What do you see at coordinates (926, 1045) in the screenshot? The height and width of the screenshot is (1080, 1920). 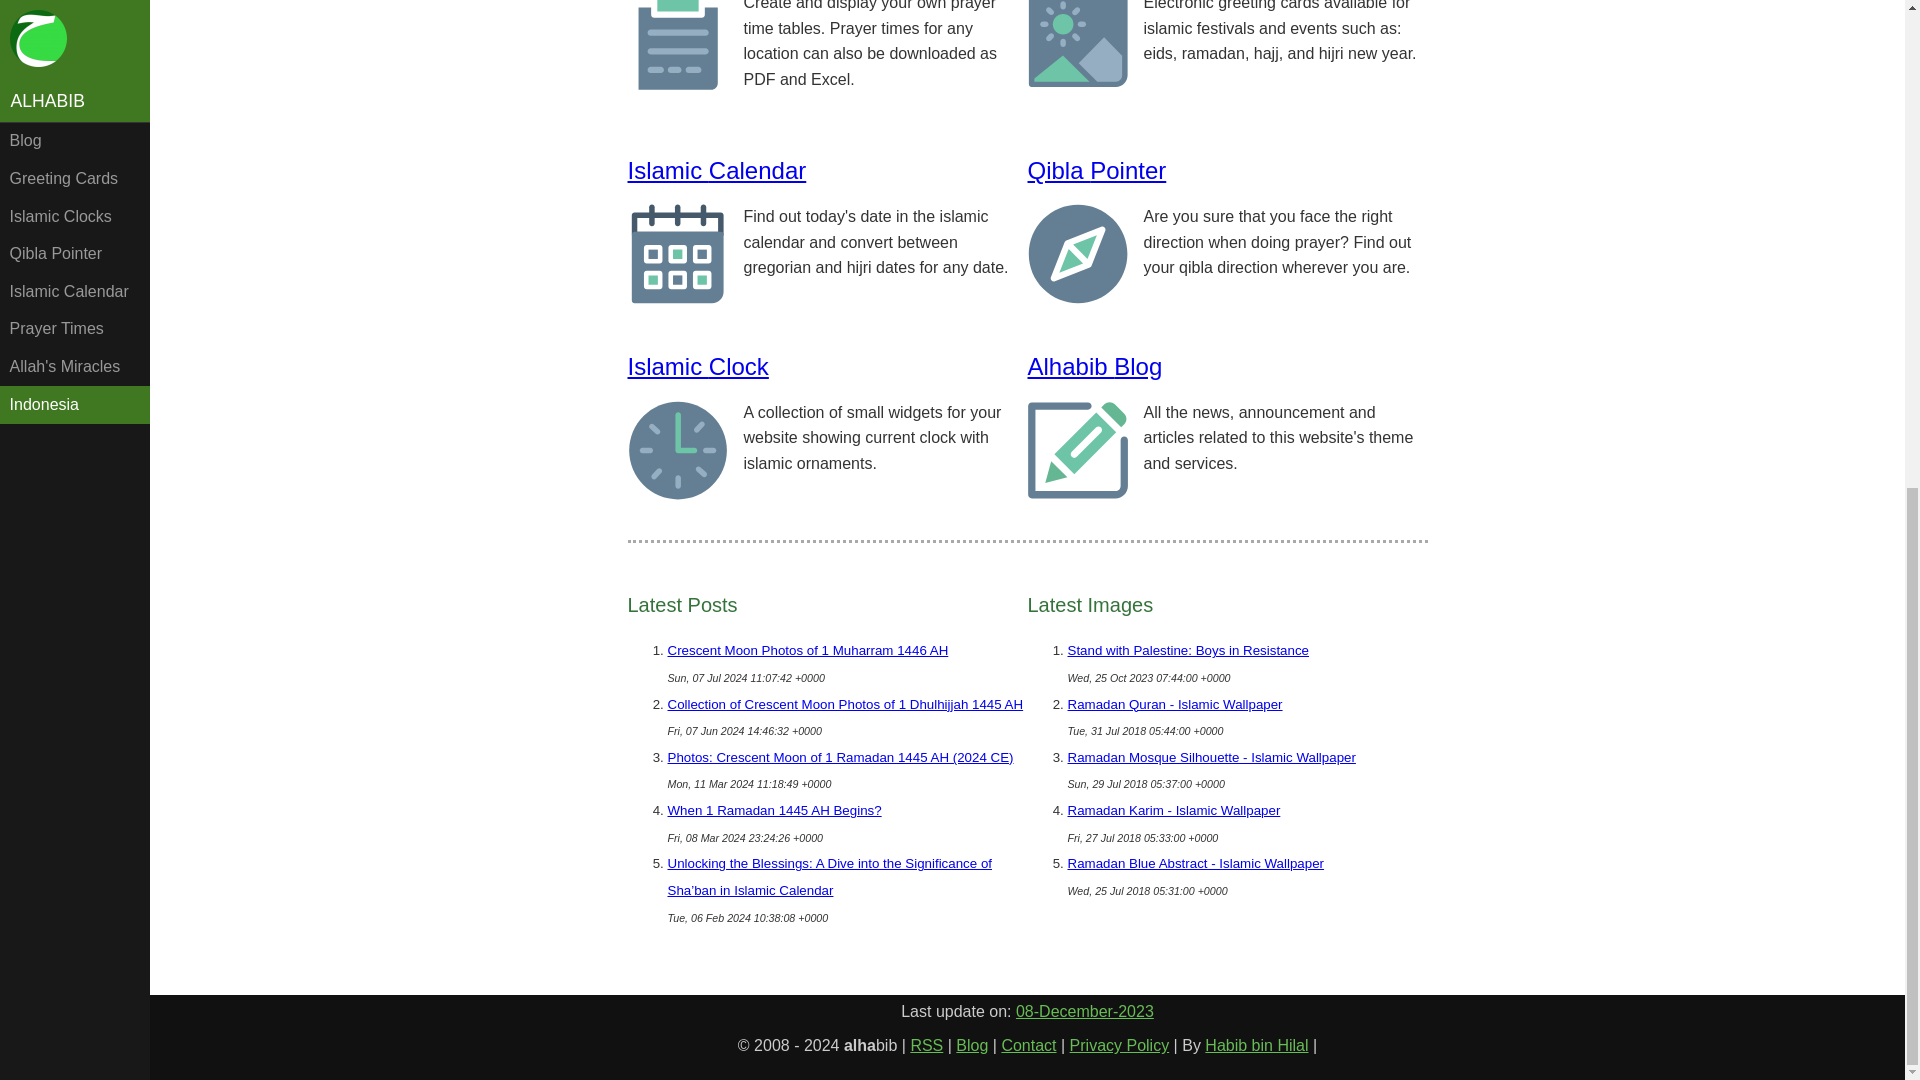 I see `RSS` at bounding box center [926, 1045].